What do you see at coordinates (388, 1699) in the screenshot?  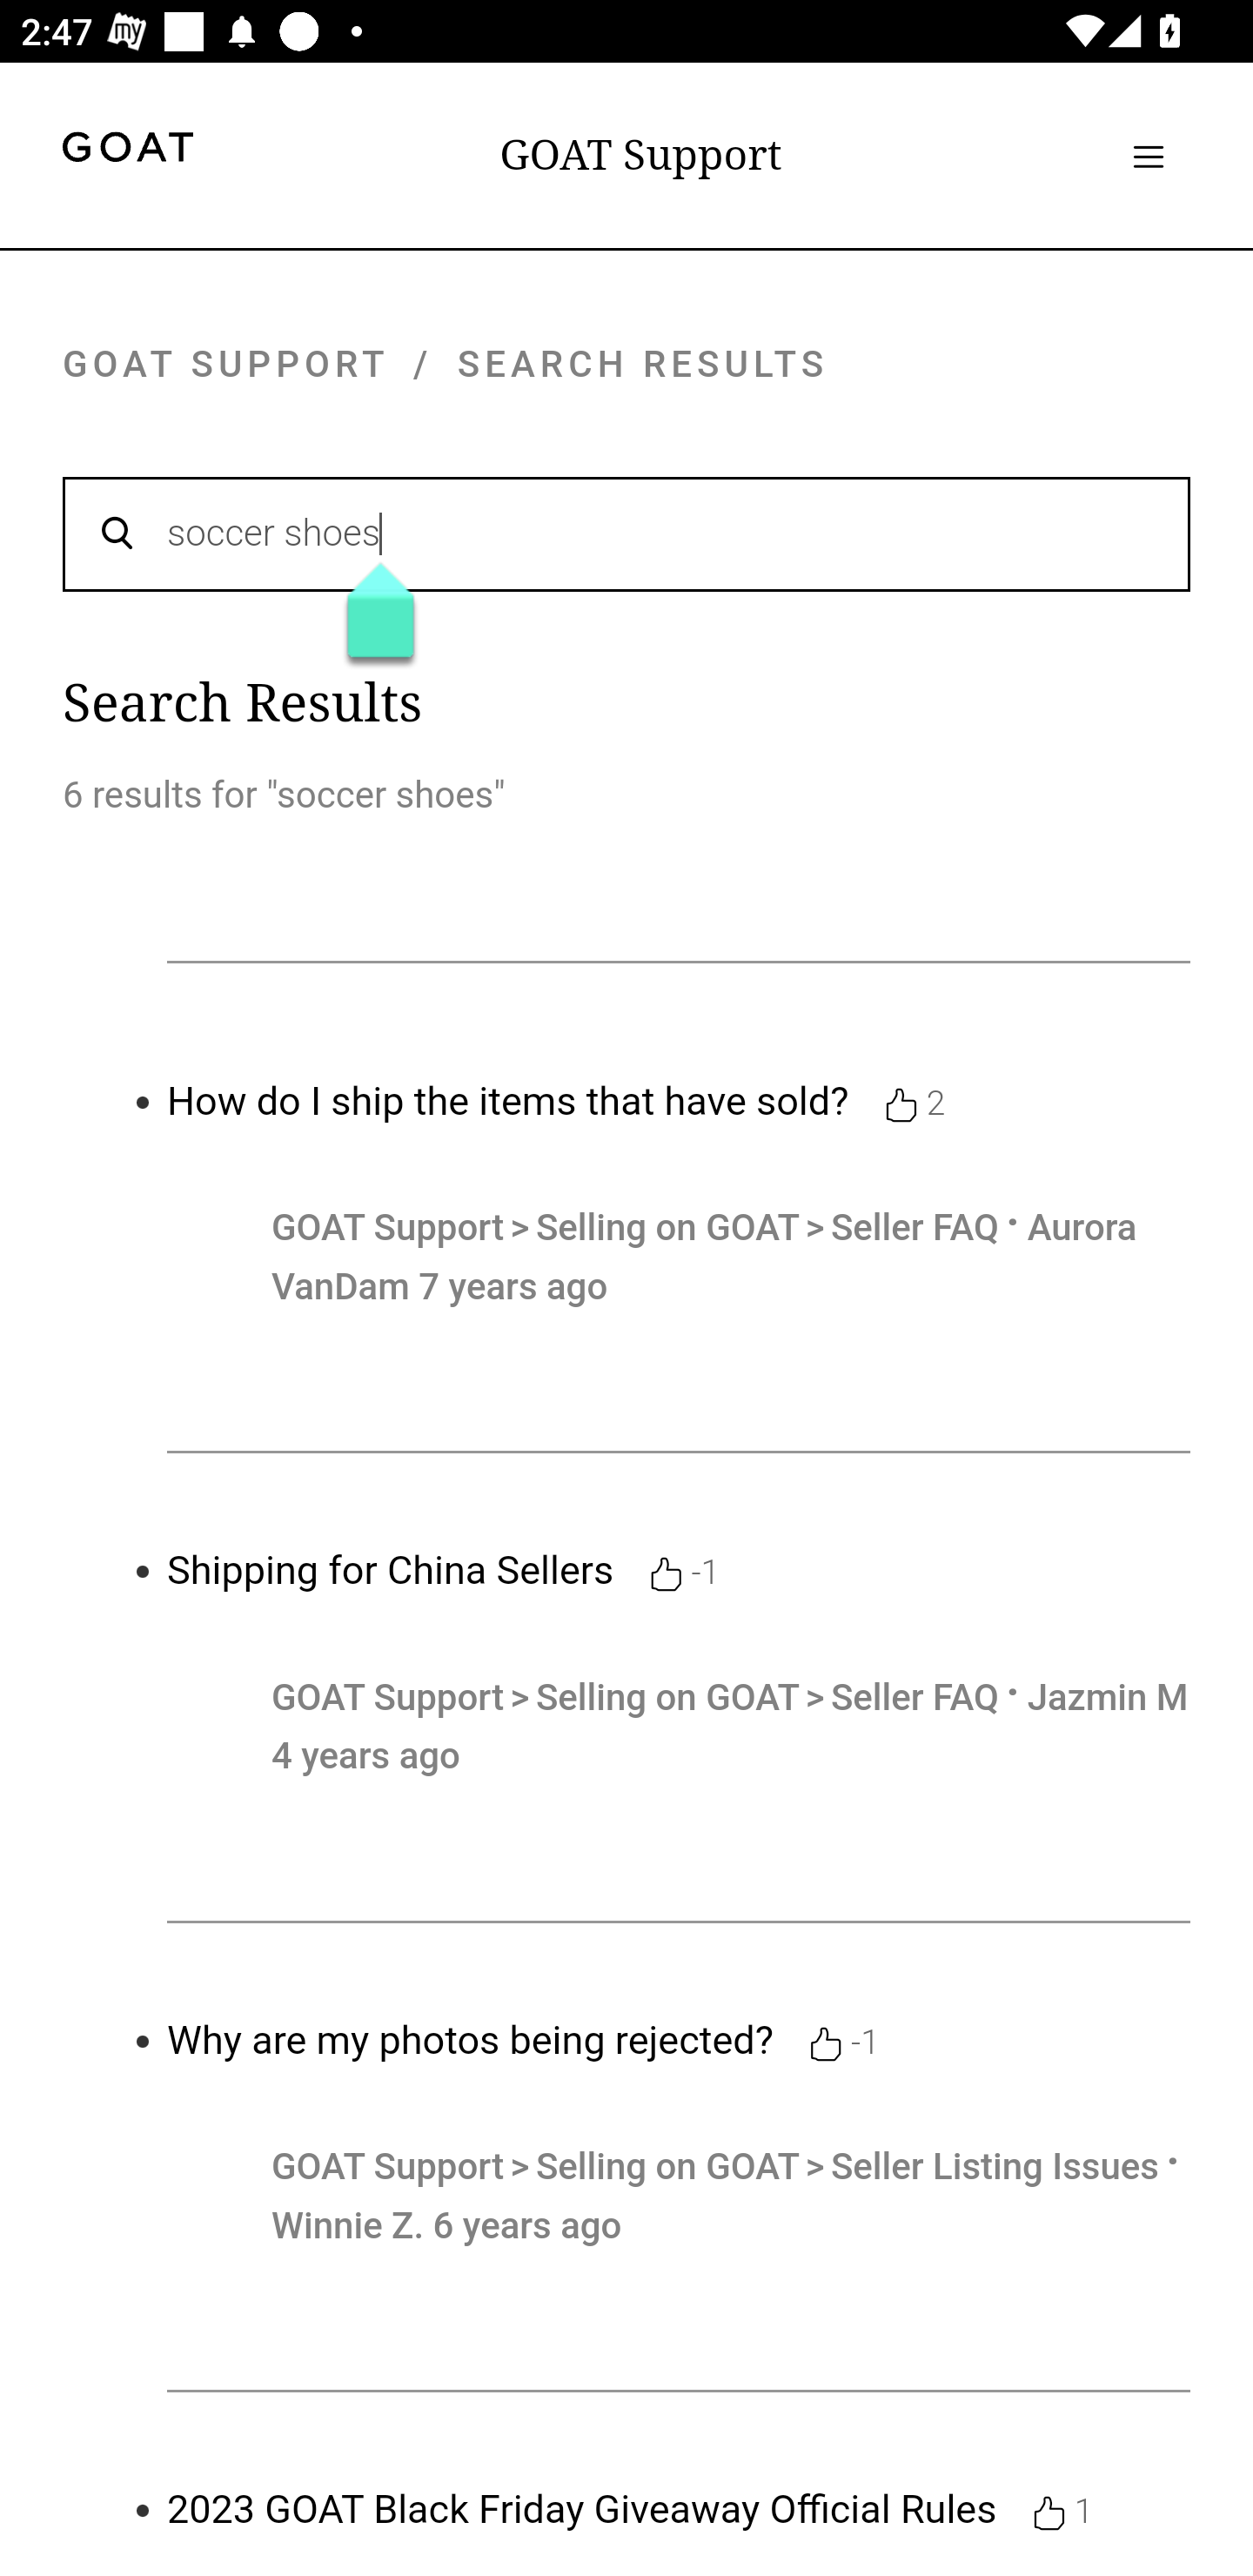 I see `GOAT Support` at bounding box center [388, 1699].